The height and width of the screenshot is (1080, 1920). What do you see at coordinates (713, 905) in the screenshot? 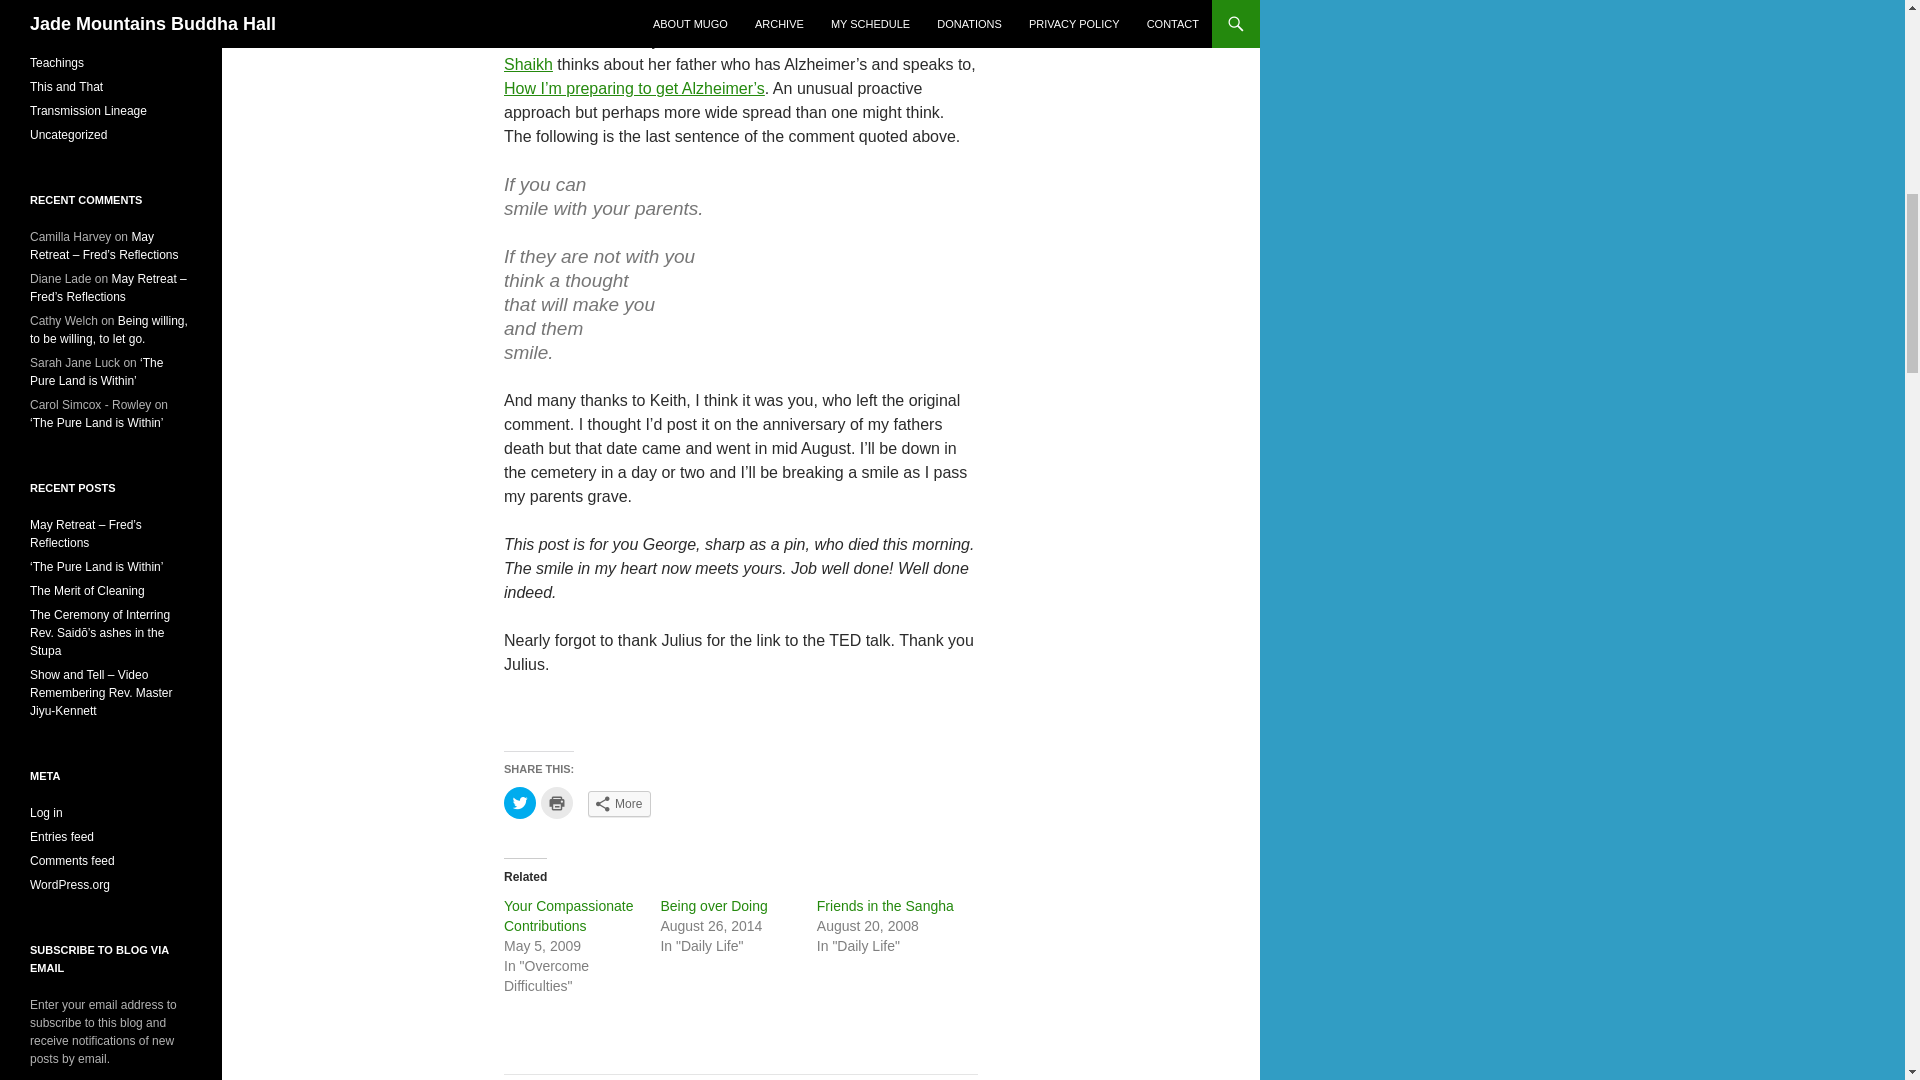
I see `Being over Doing` at bounding box center [713, 905].